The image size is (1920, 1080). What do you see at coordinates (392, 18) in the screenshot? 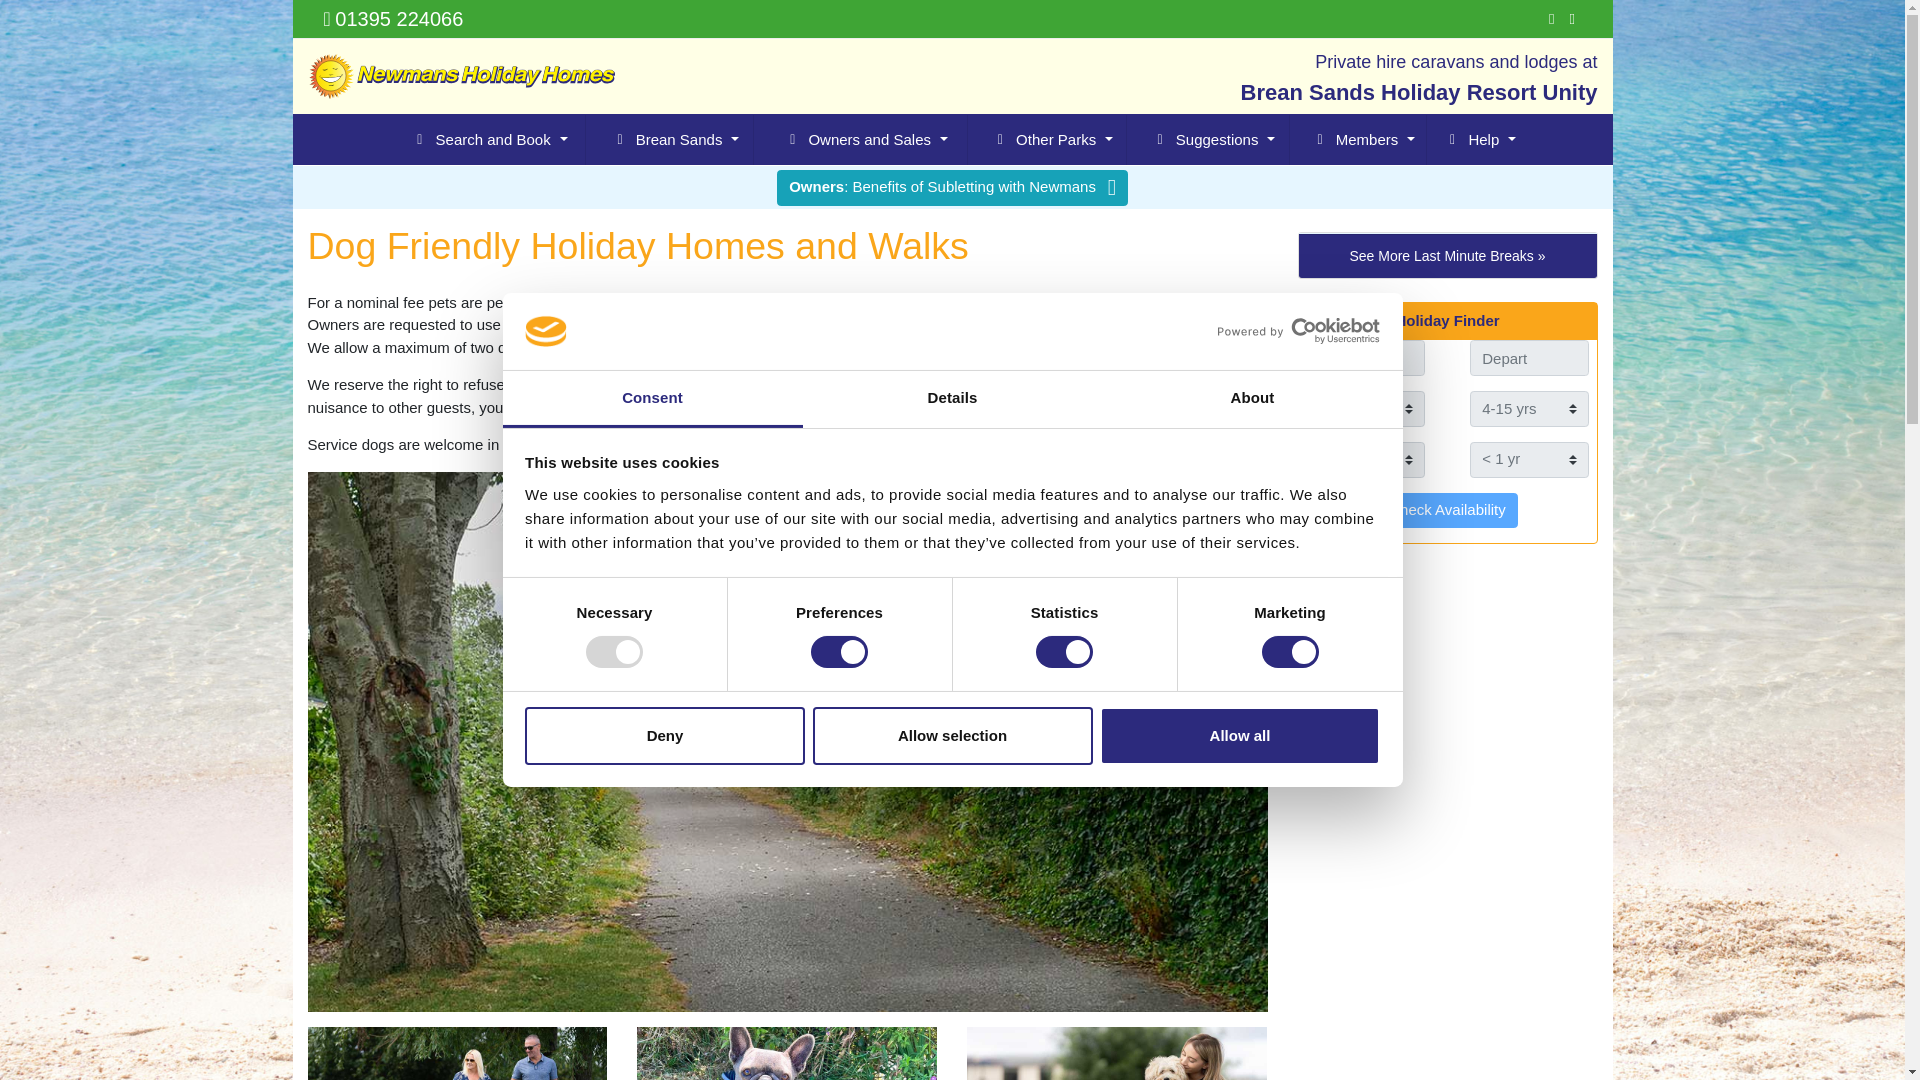
I see ` 01395 224066` at bounding box center [392, 18].